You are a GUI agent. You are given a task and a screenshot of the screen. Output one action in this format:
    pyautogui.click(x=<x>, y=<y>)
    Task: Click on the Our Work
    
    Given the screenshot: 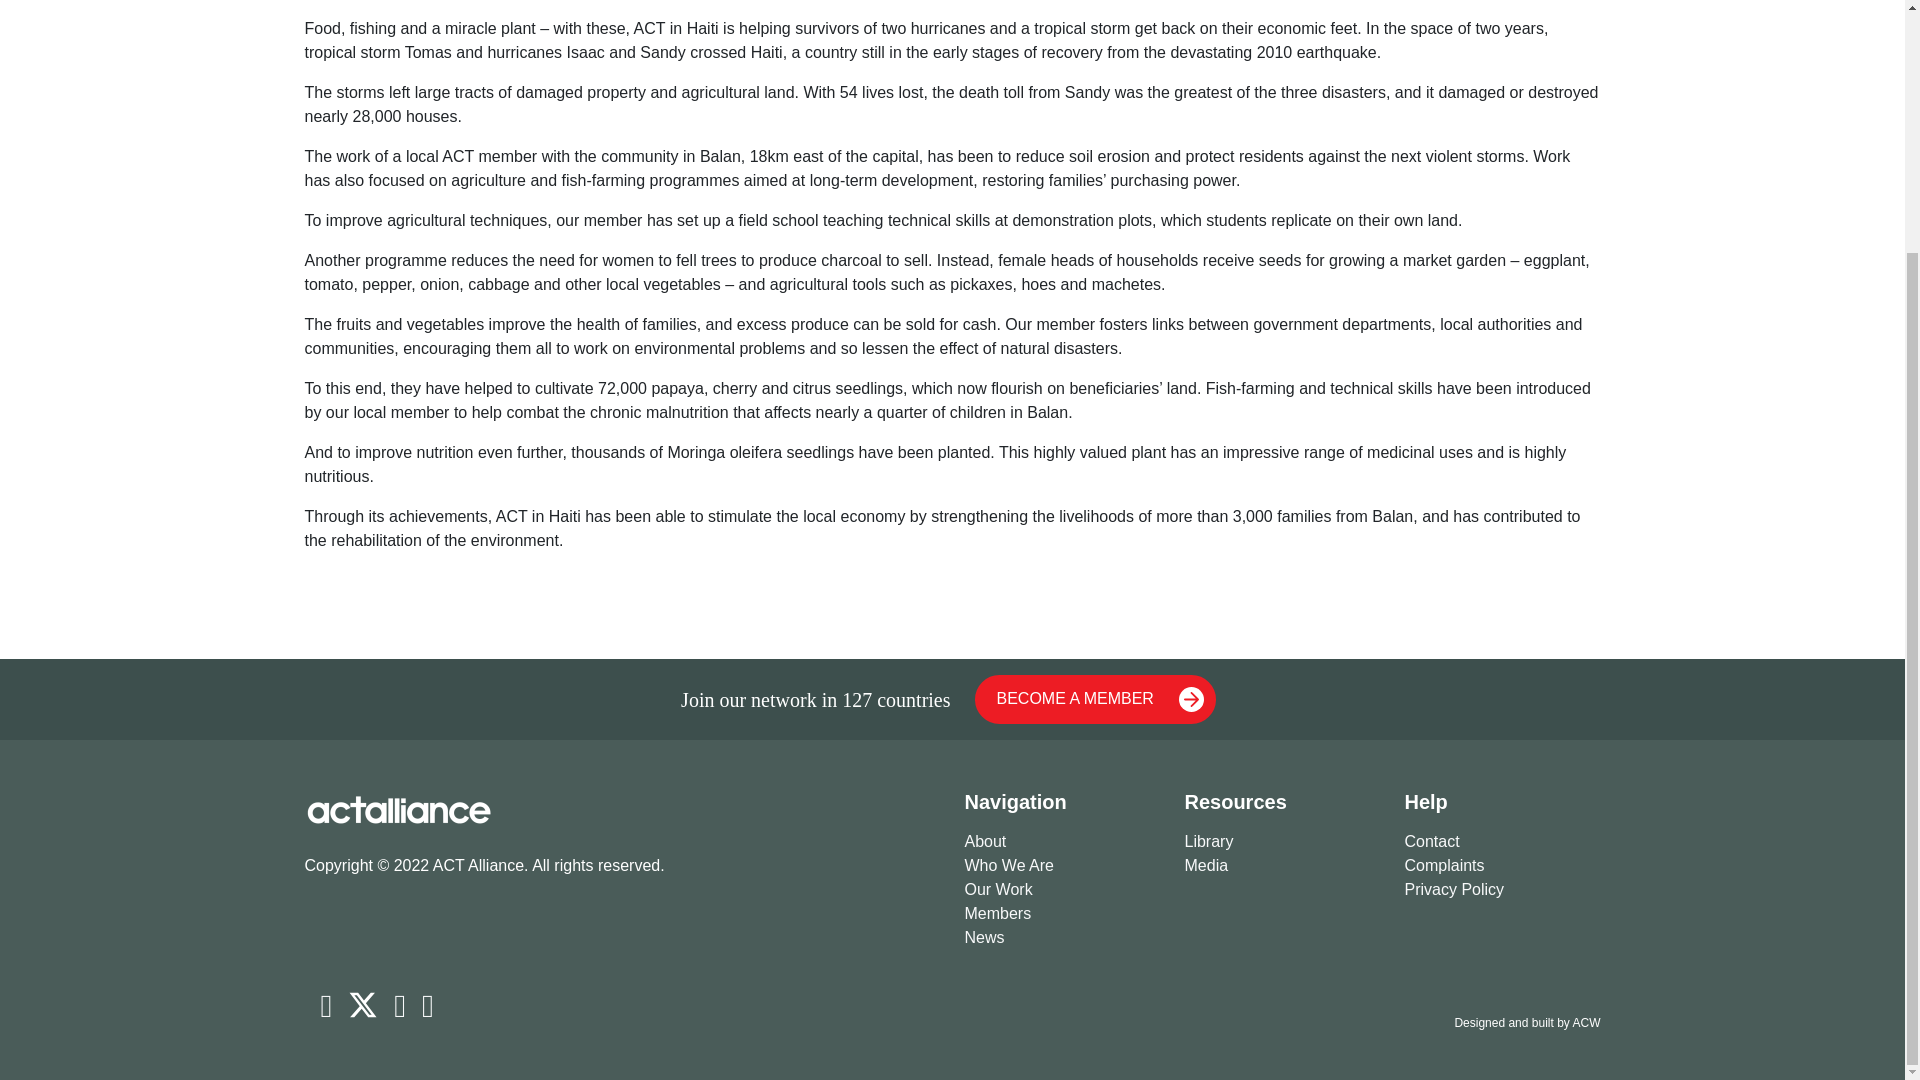 What is the action you would take?
    pyautogui.click(x=1061, y=890)
    